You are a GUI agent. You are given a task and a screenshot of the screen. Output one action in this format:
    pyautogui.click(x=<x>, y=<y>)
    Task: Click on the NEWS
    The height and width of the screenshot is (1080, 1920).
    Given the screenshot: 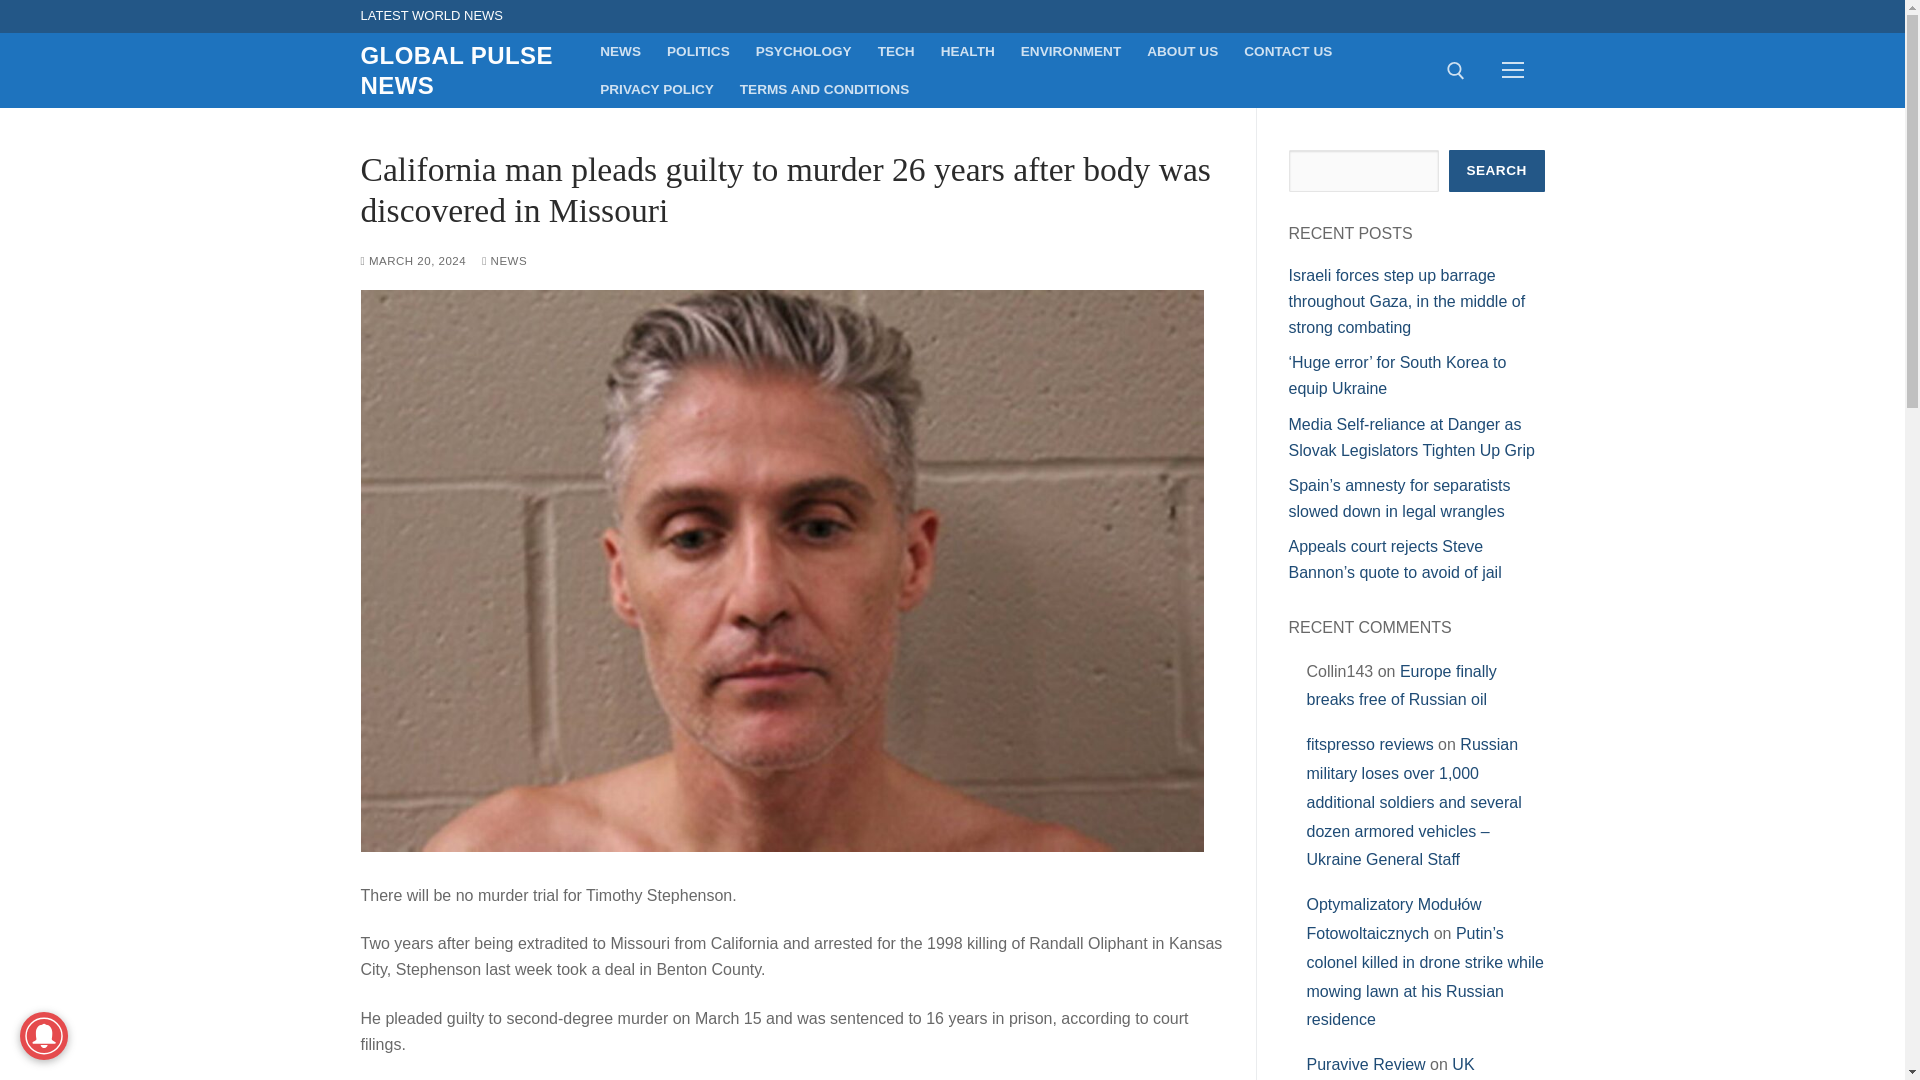 What is the action you would take?
    pyautogui.click(x=504, y=260)
    